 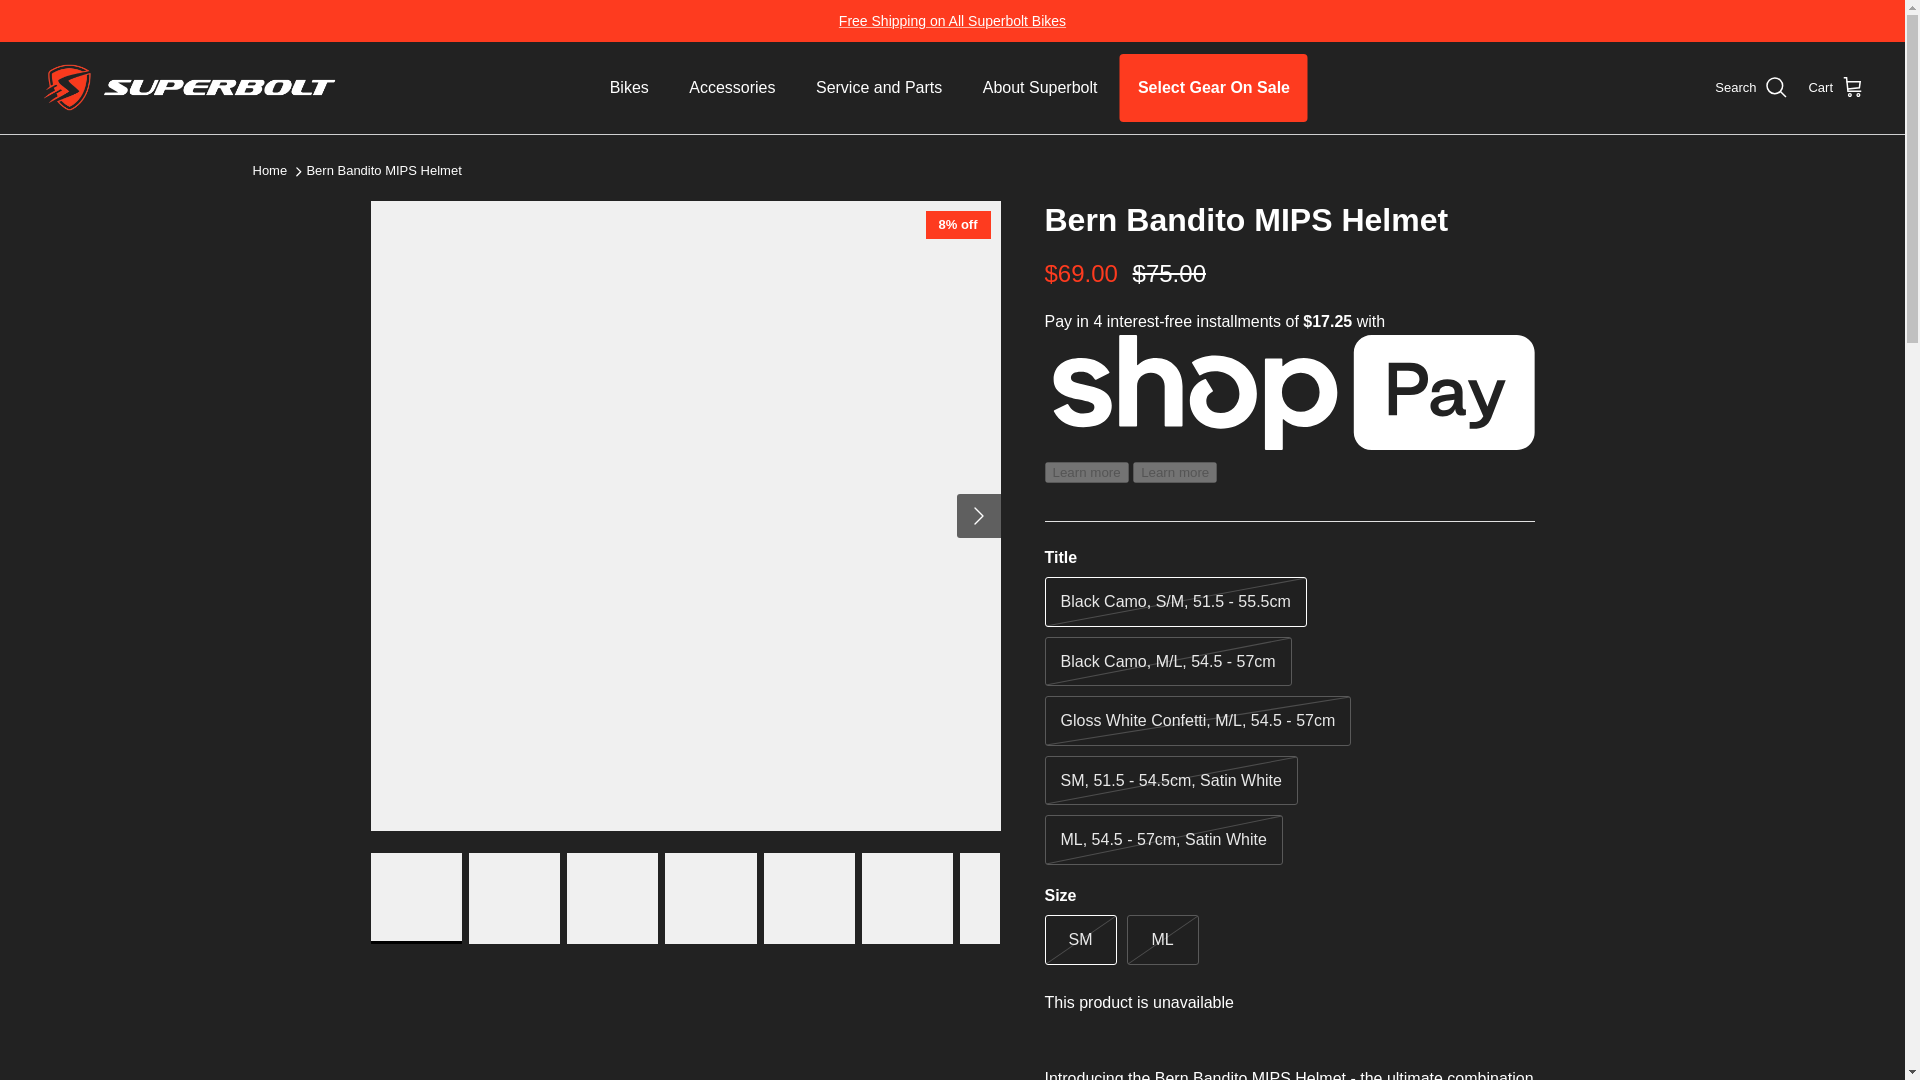 I want to click on Free Shipping on All Superbolt Bikes, so click(x=952, y=20).